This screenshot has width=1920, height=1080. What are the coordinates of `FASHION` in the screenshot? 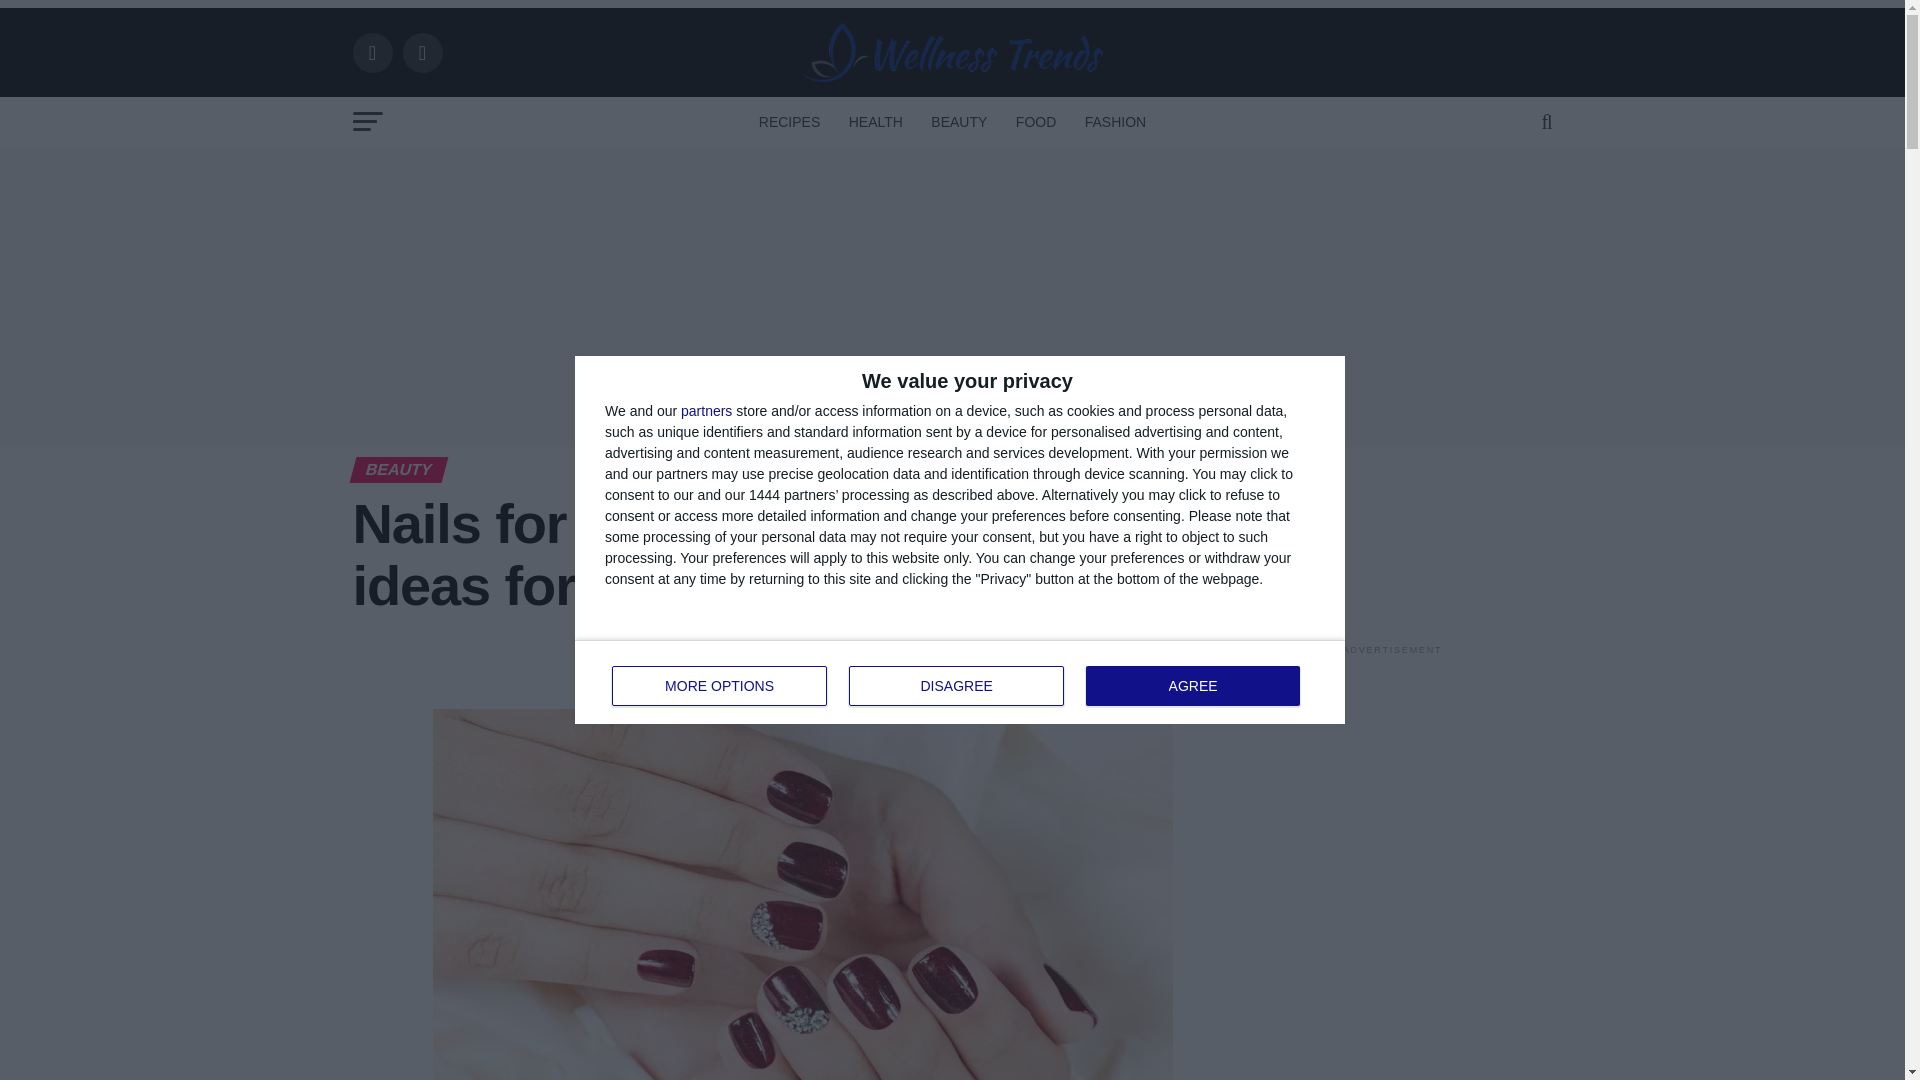 It's located at (1115, 122).